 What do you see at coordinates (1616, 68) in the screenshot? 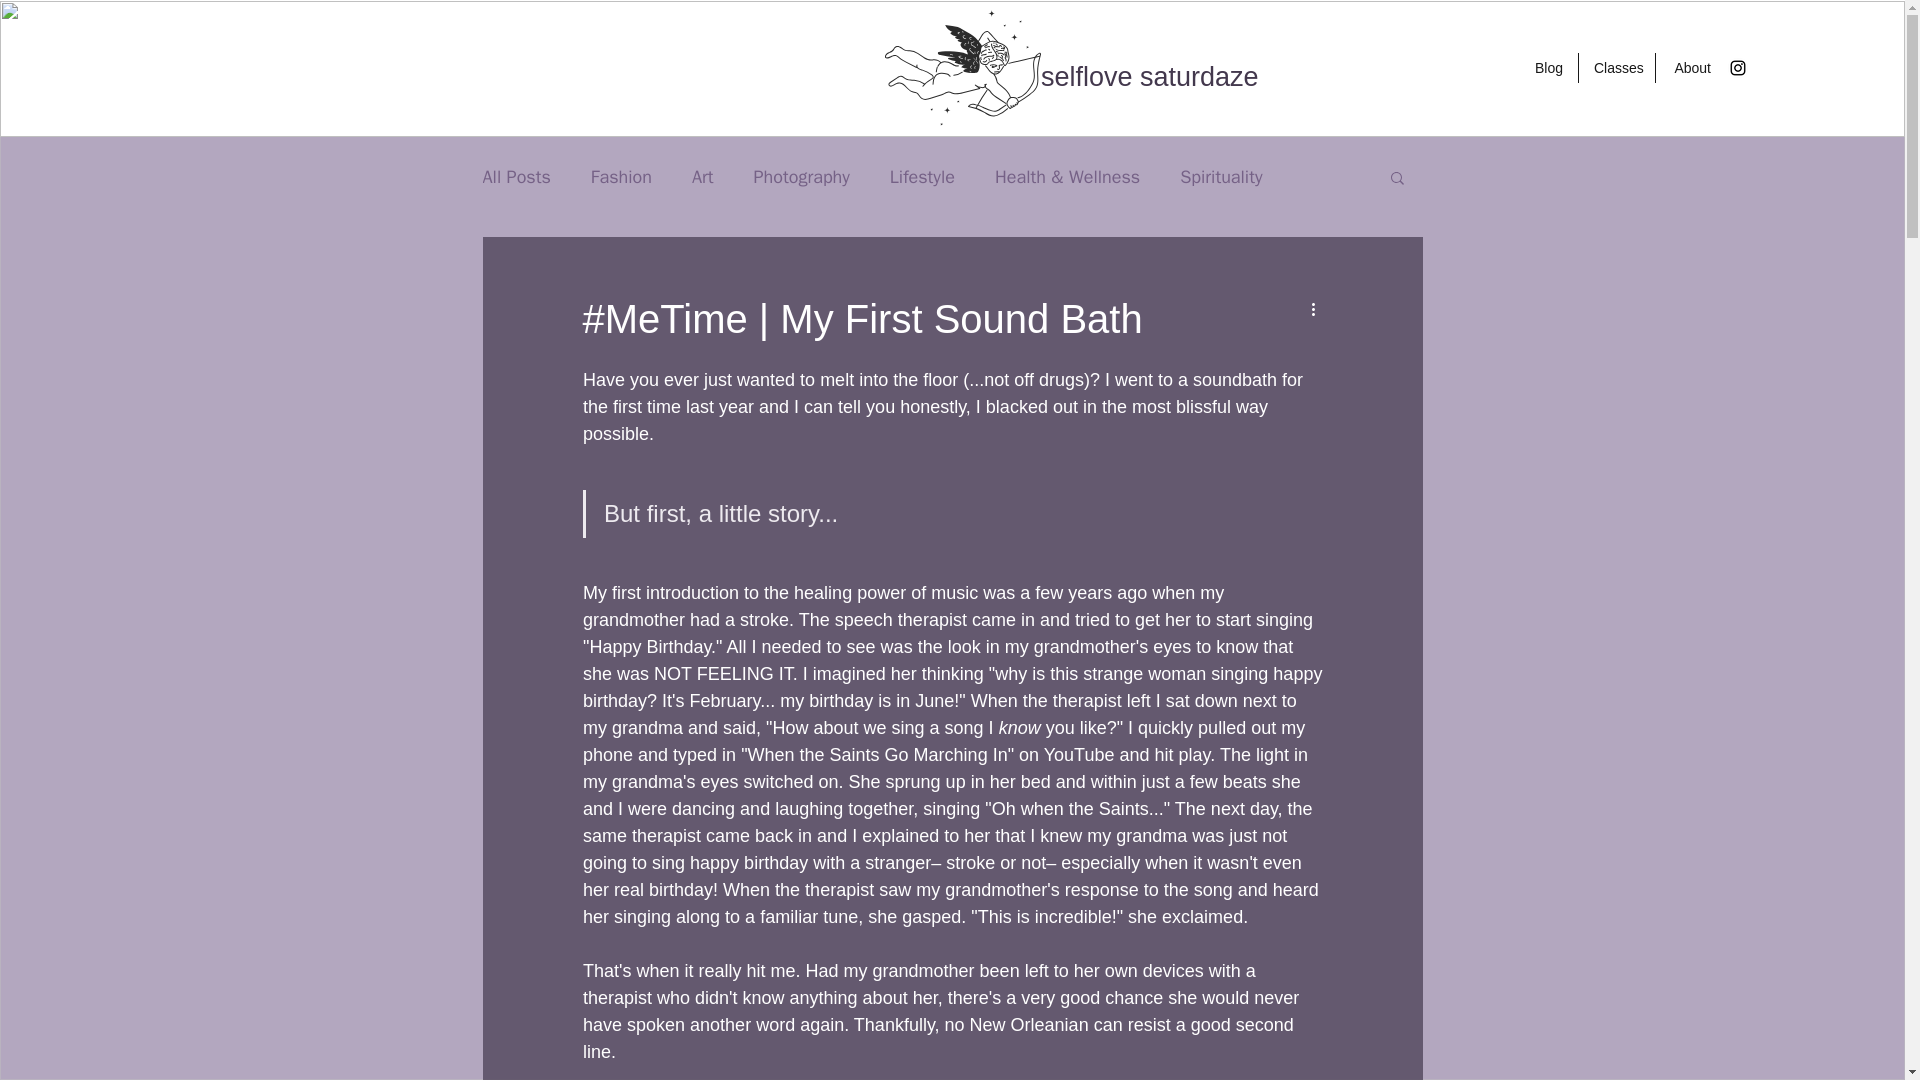
I see `Classes` at bounding box center [1616, 68].